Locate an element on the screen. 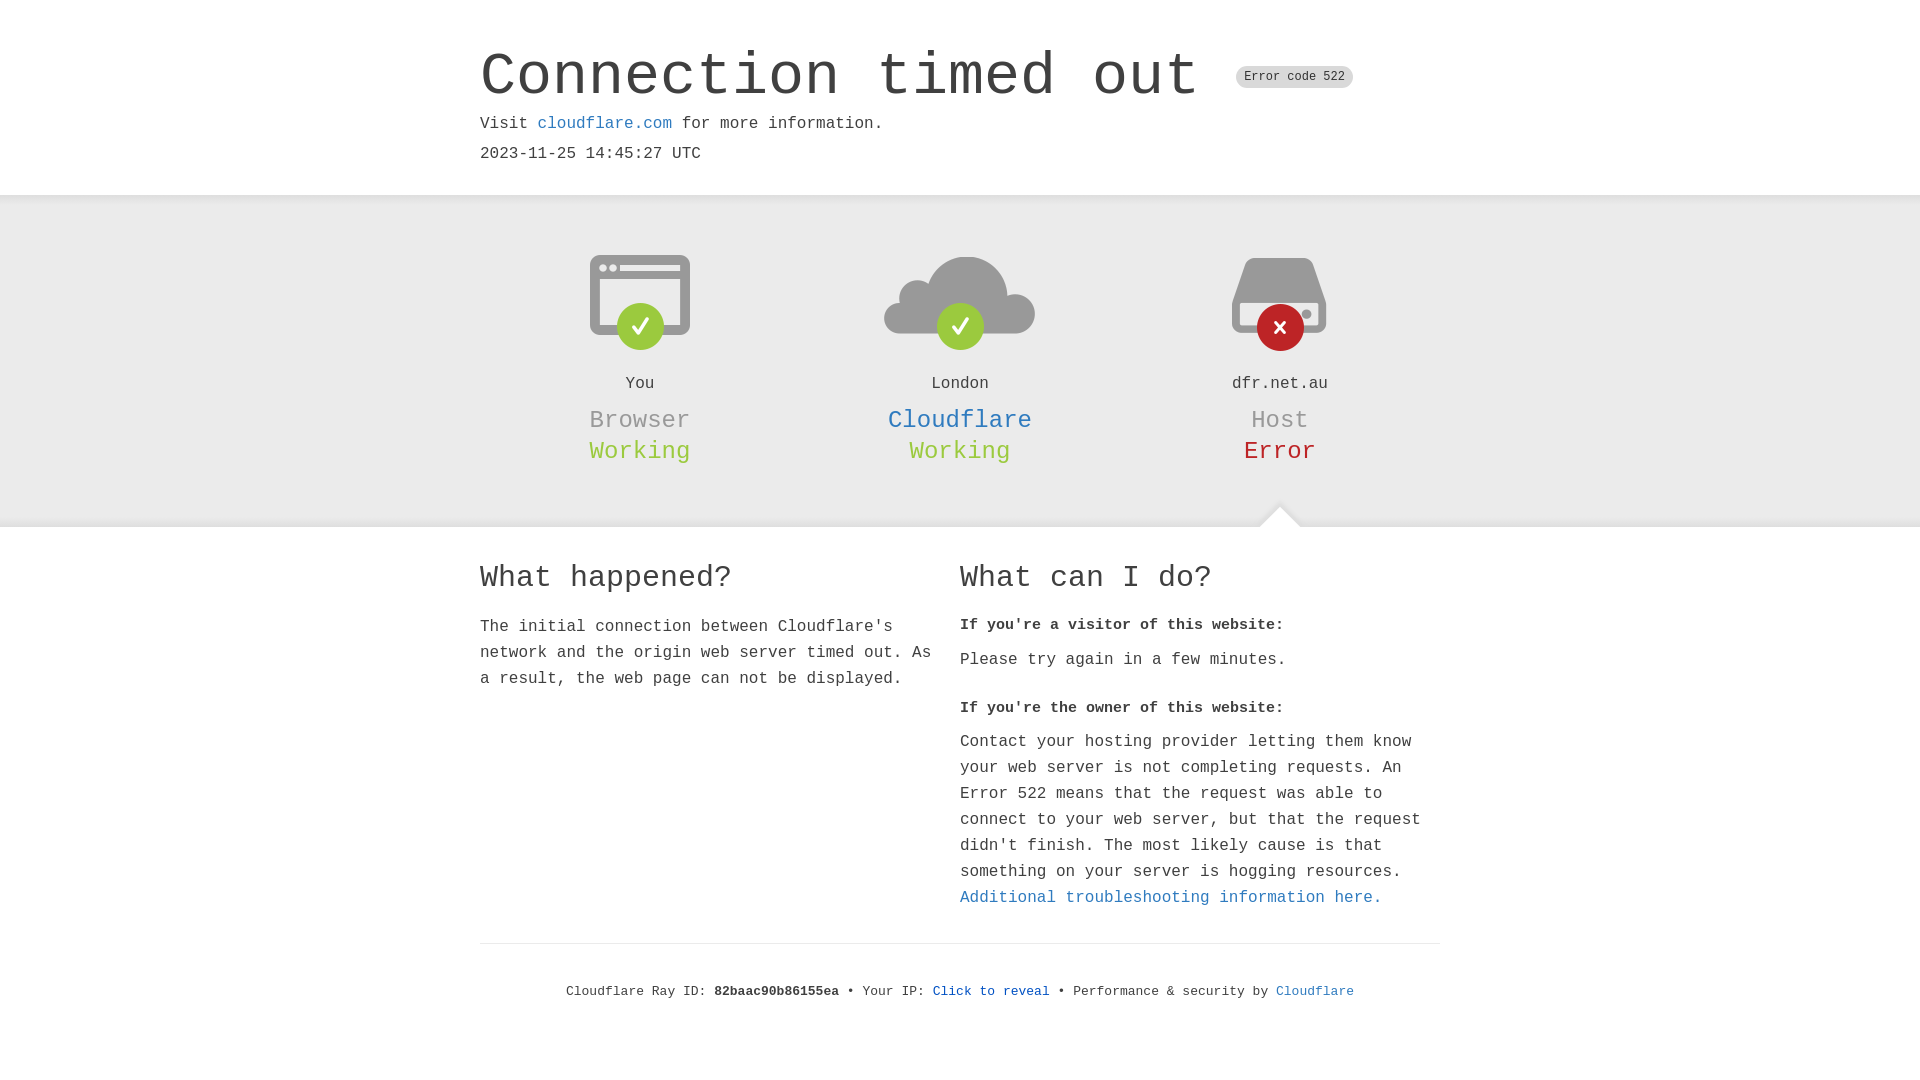 This screenshot has height=1080, width=1920. Click to reveal is located at coordinates (992, 992).